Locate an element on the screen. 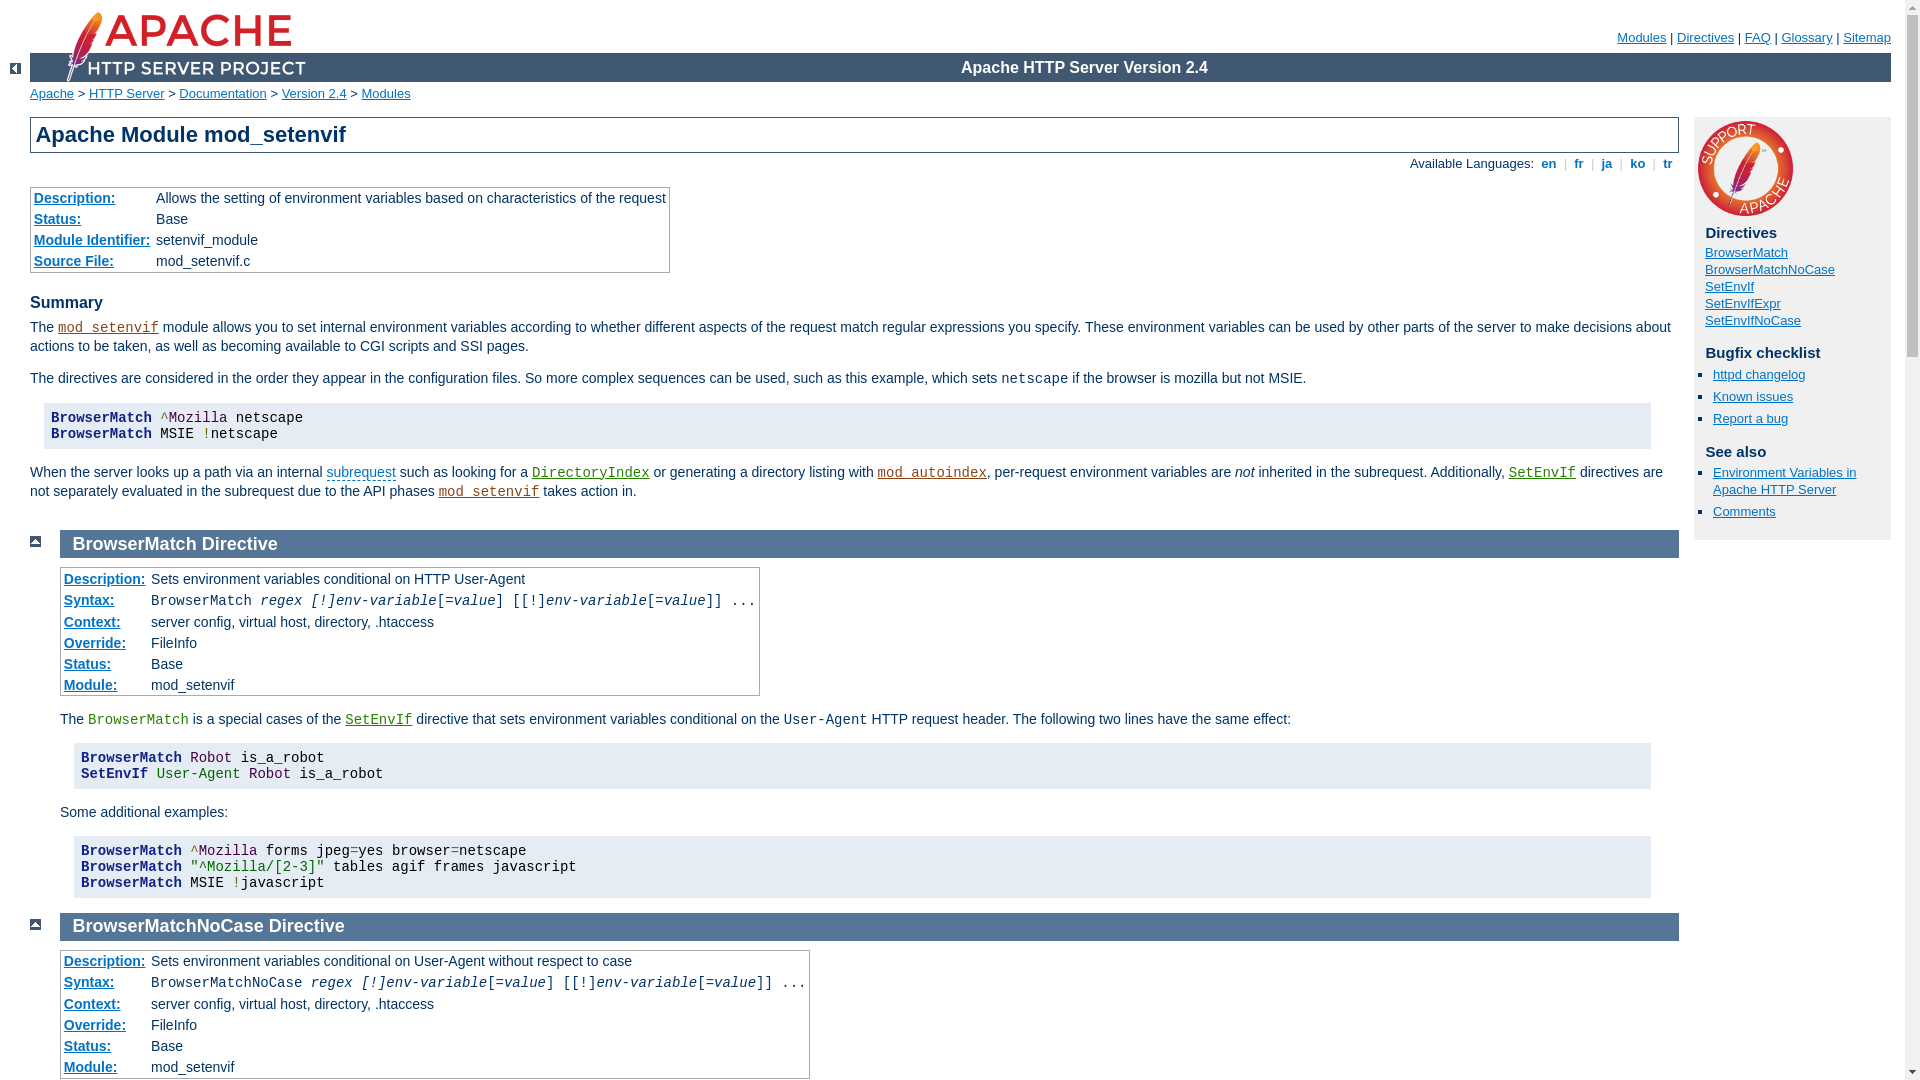 This screenshot has width=1920, height=1080. BrowserMatch is located at coordinates (1746, 252).